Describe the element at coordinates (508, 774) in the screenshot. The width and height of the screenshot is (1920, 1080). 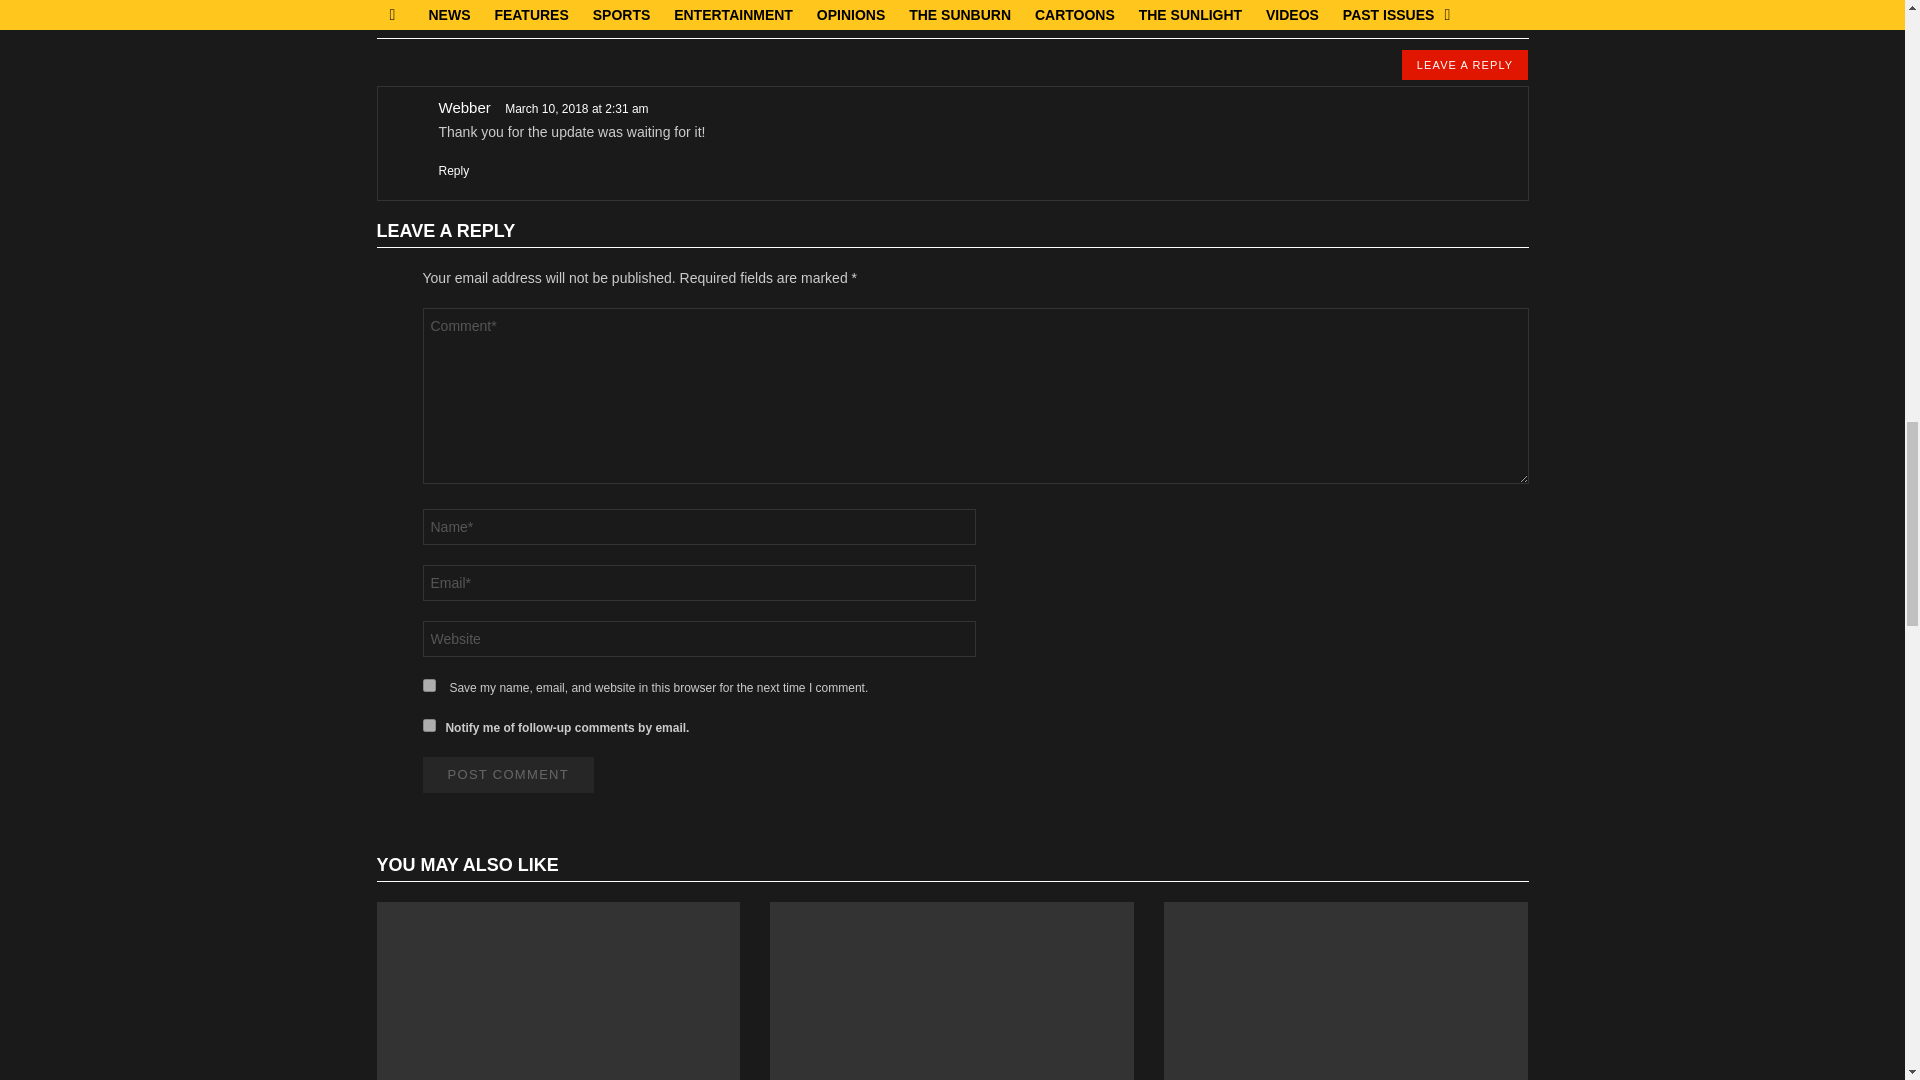
I see `Post Comment` at that location.